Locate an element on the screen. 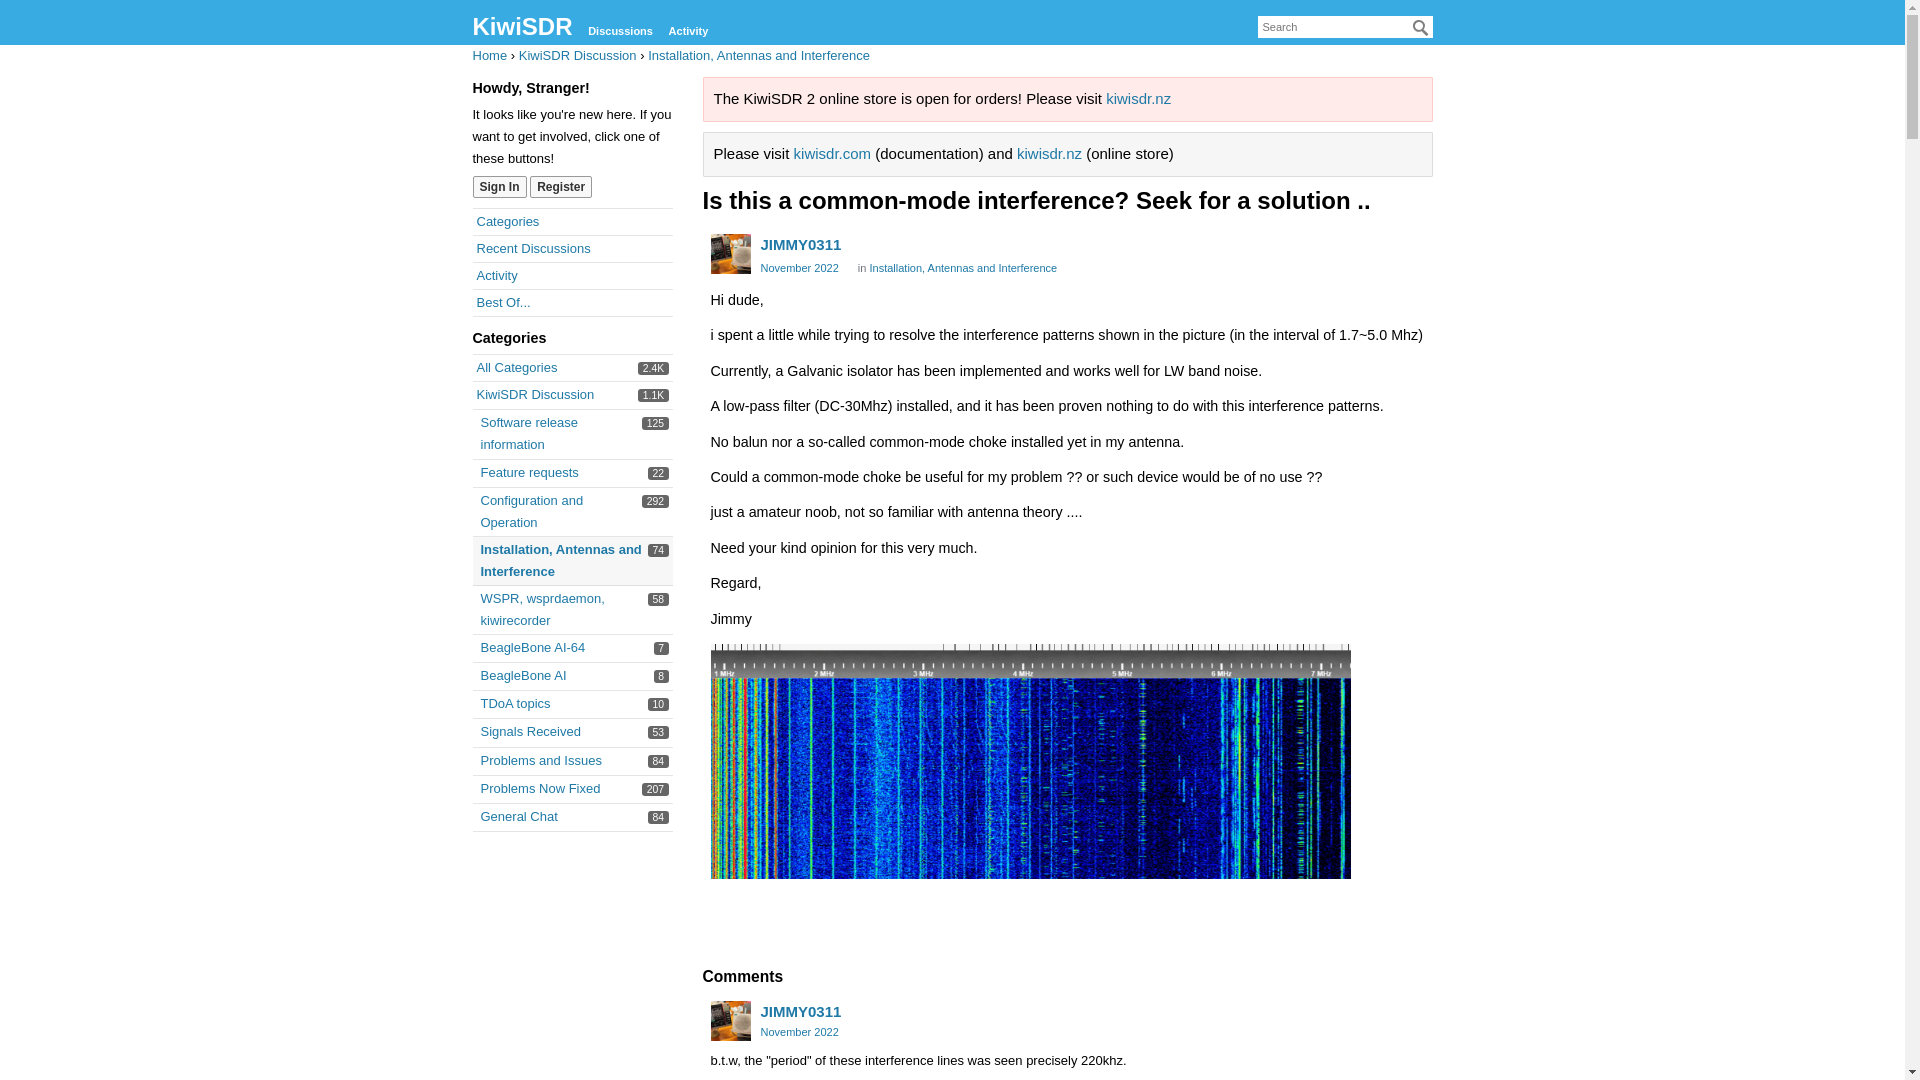 The image size is (1920, 1080). 207 discussions is located at coordinates (532, 248).